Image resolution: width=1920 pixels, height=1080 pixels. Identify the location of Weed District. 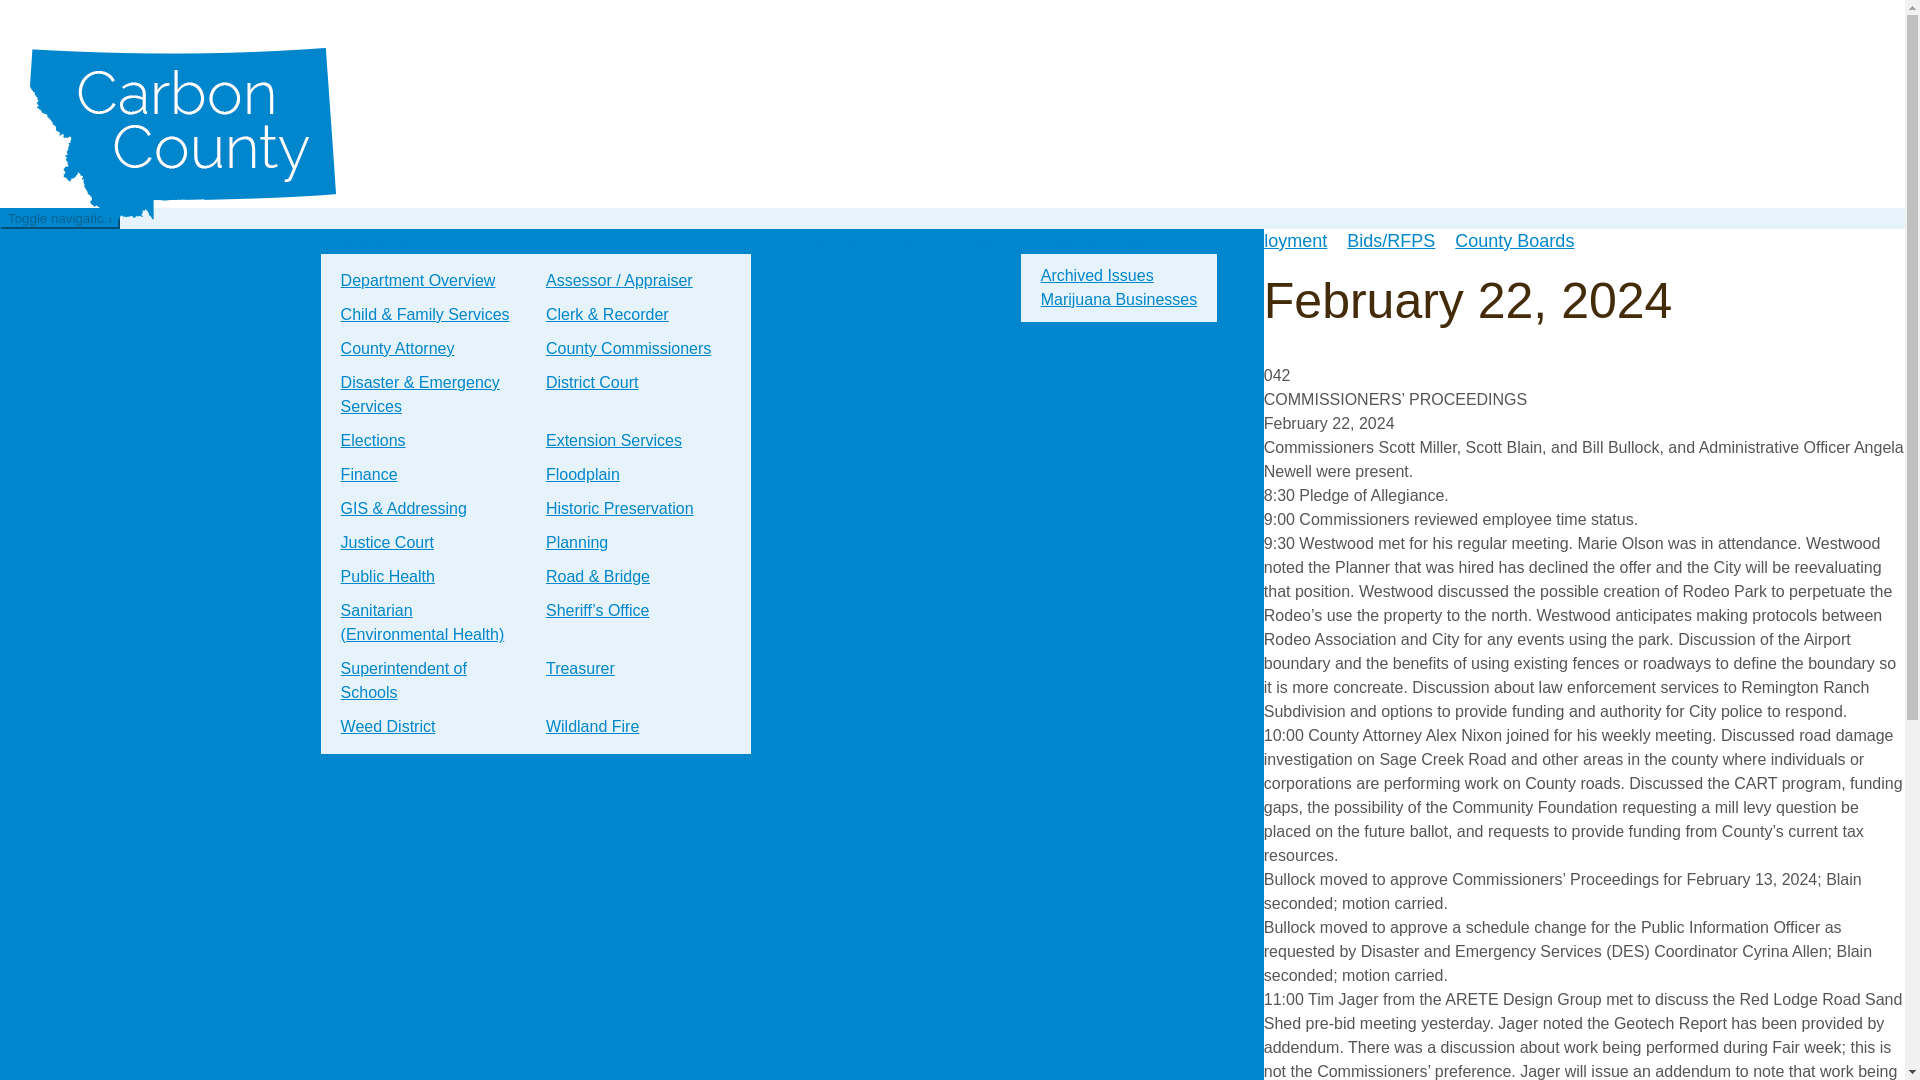
(388, 726).